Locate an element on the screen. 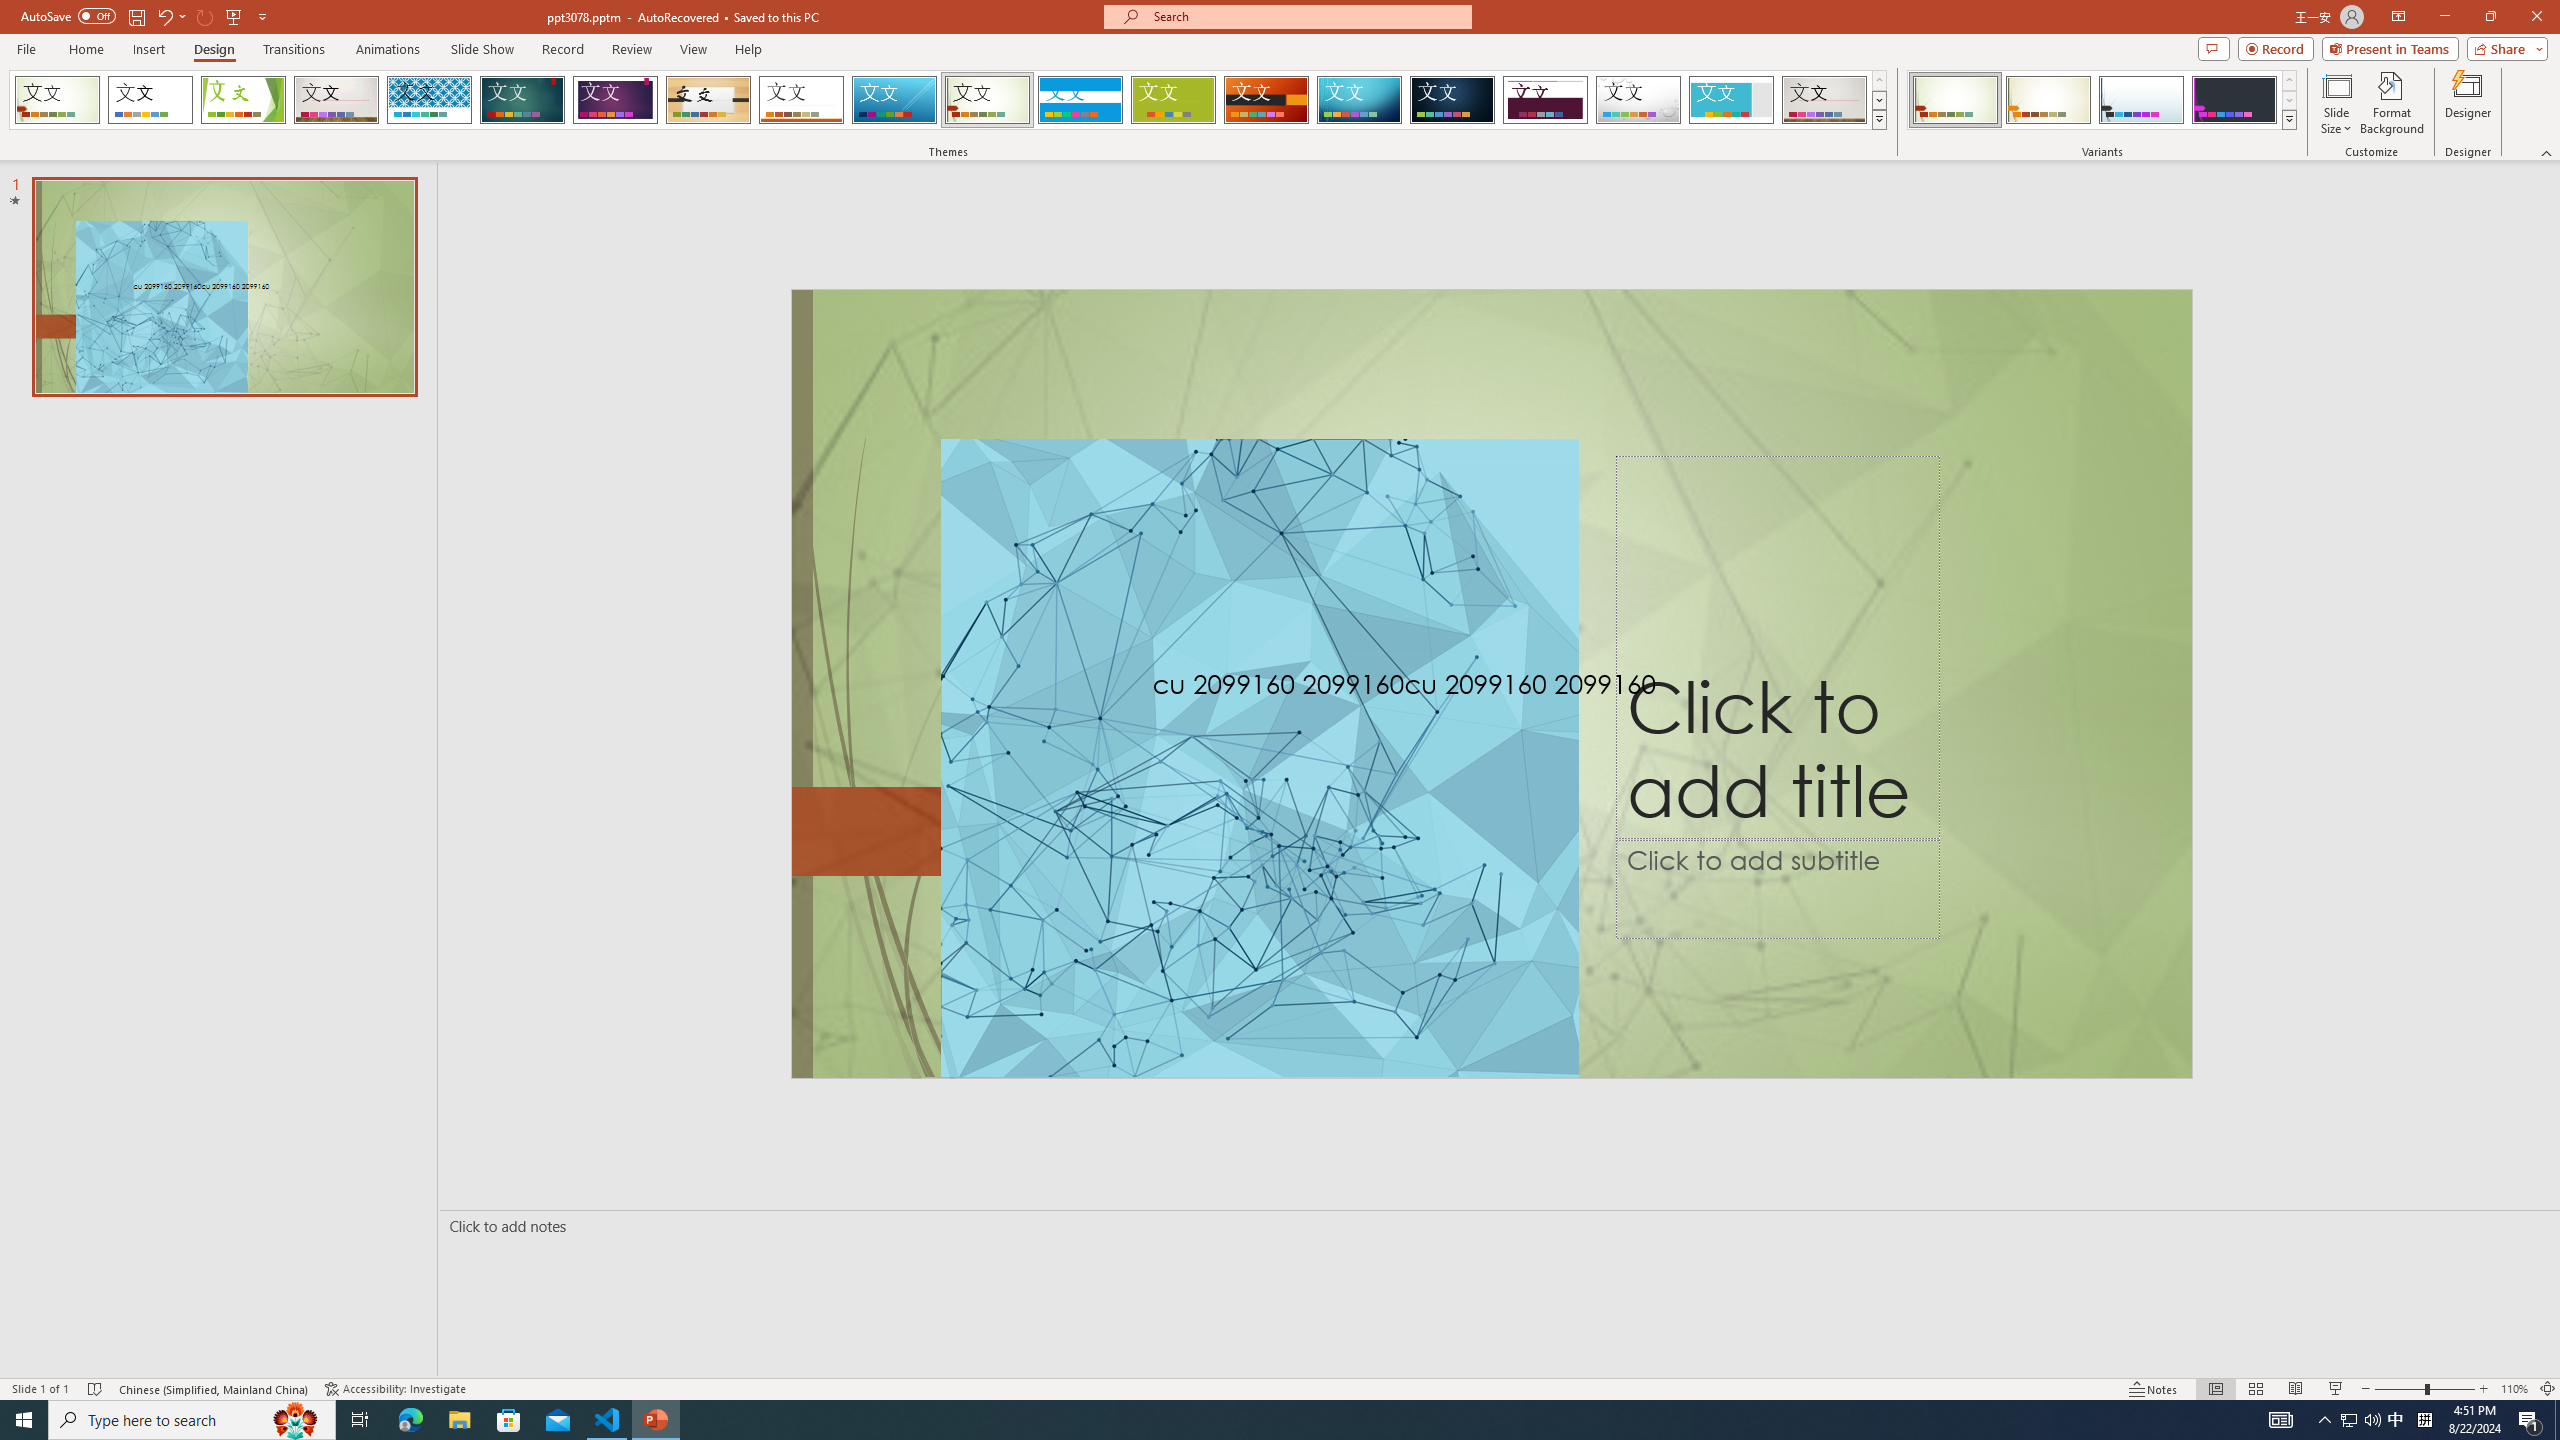 The image size is (2560, 1440). Berlin is located at coordinates (1267, 100).